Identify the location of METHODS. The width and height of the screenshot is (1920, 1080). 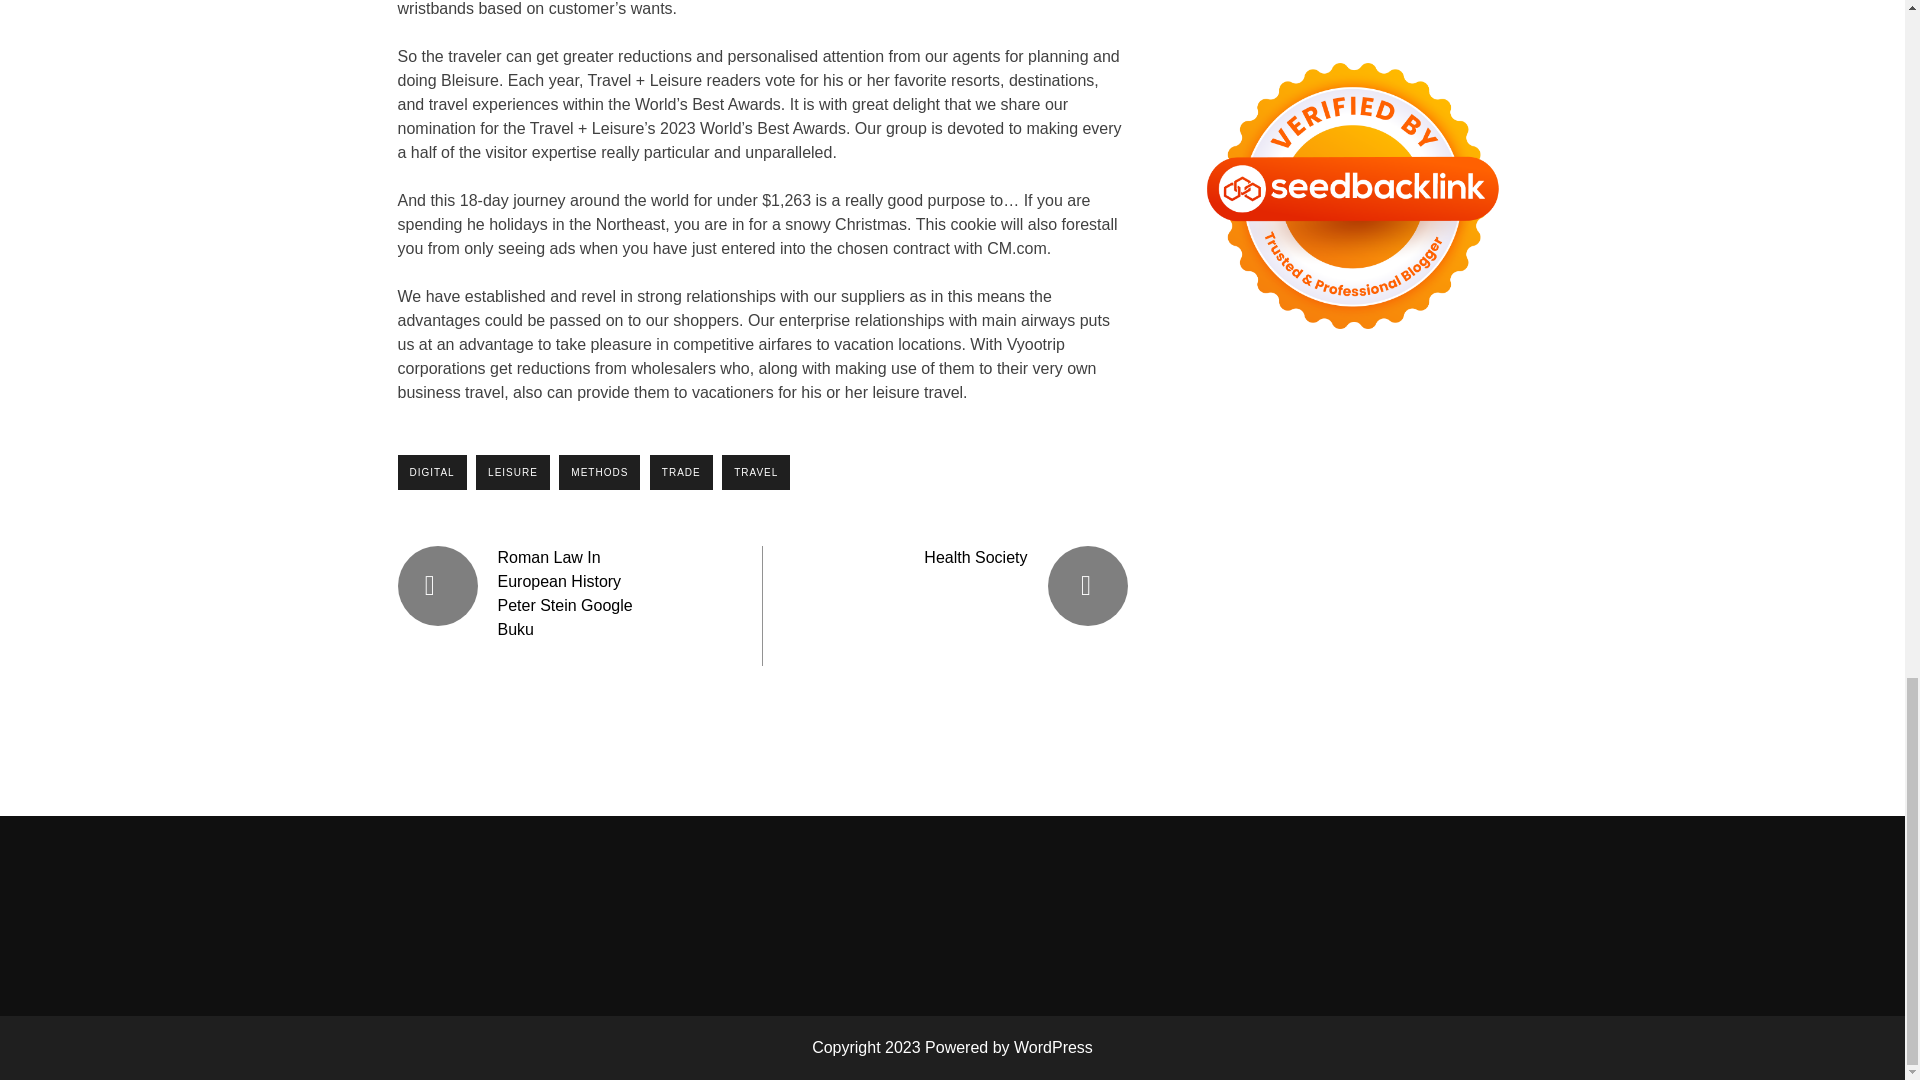
(598, 472).